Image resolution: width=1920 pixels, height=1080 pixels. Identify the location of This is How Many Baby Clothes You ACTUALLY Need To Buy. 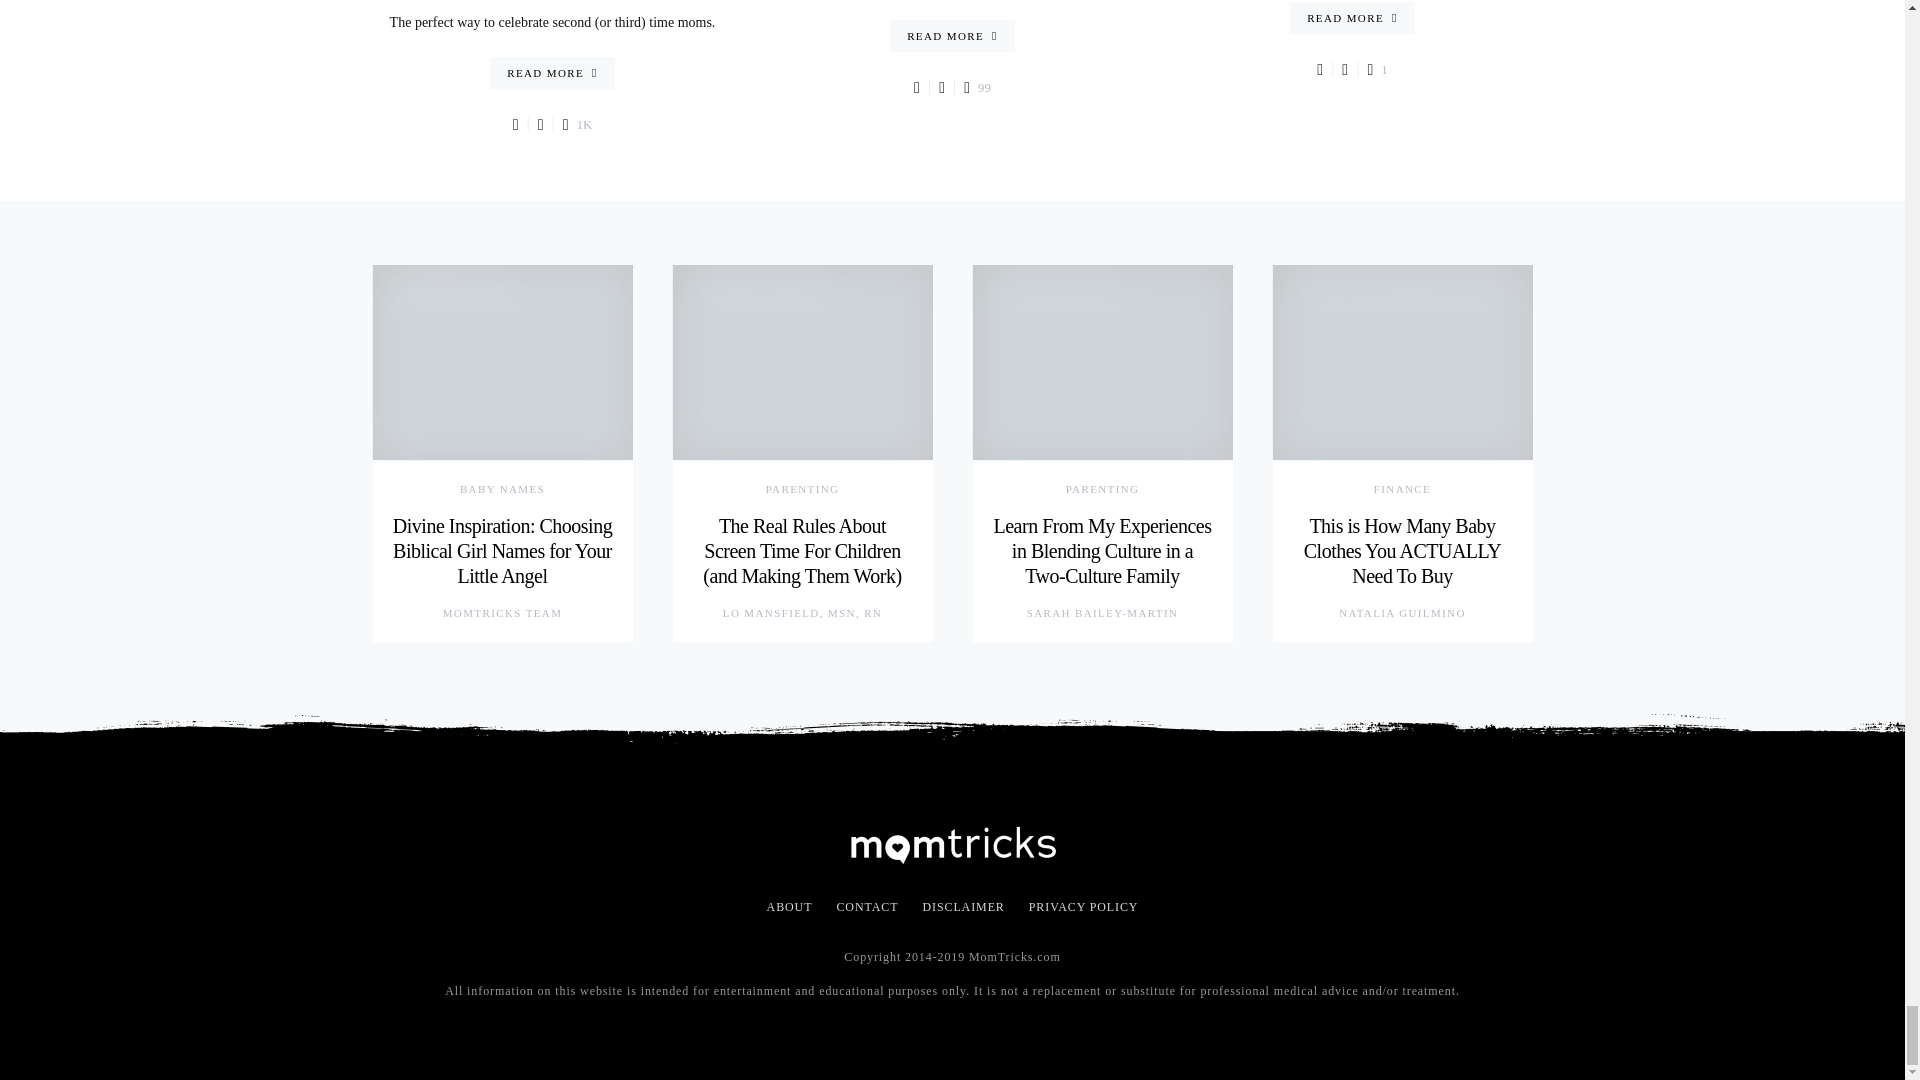
(1402, 551).